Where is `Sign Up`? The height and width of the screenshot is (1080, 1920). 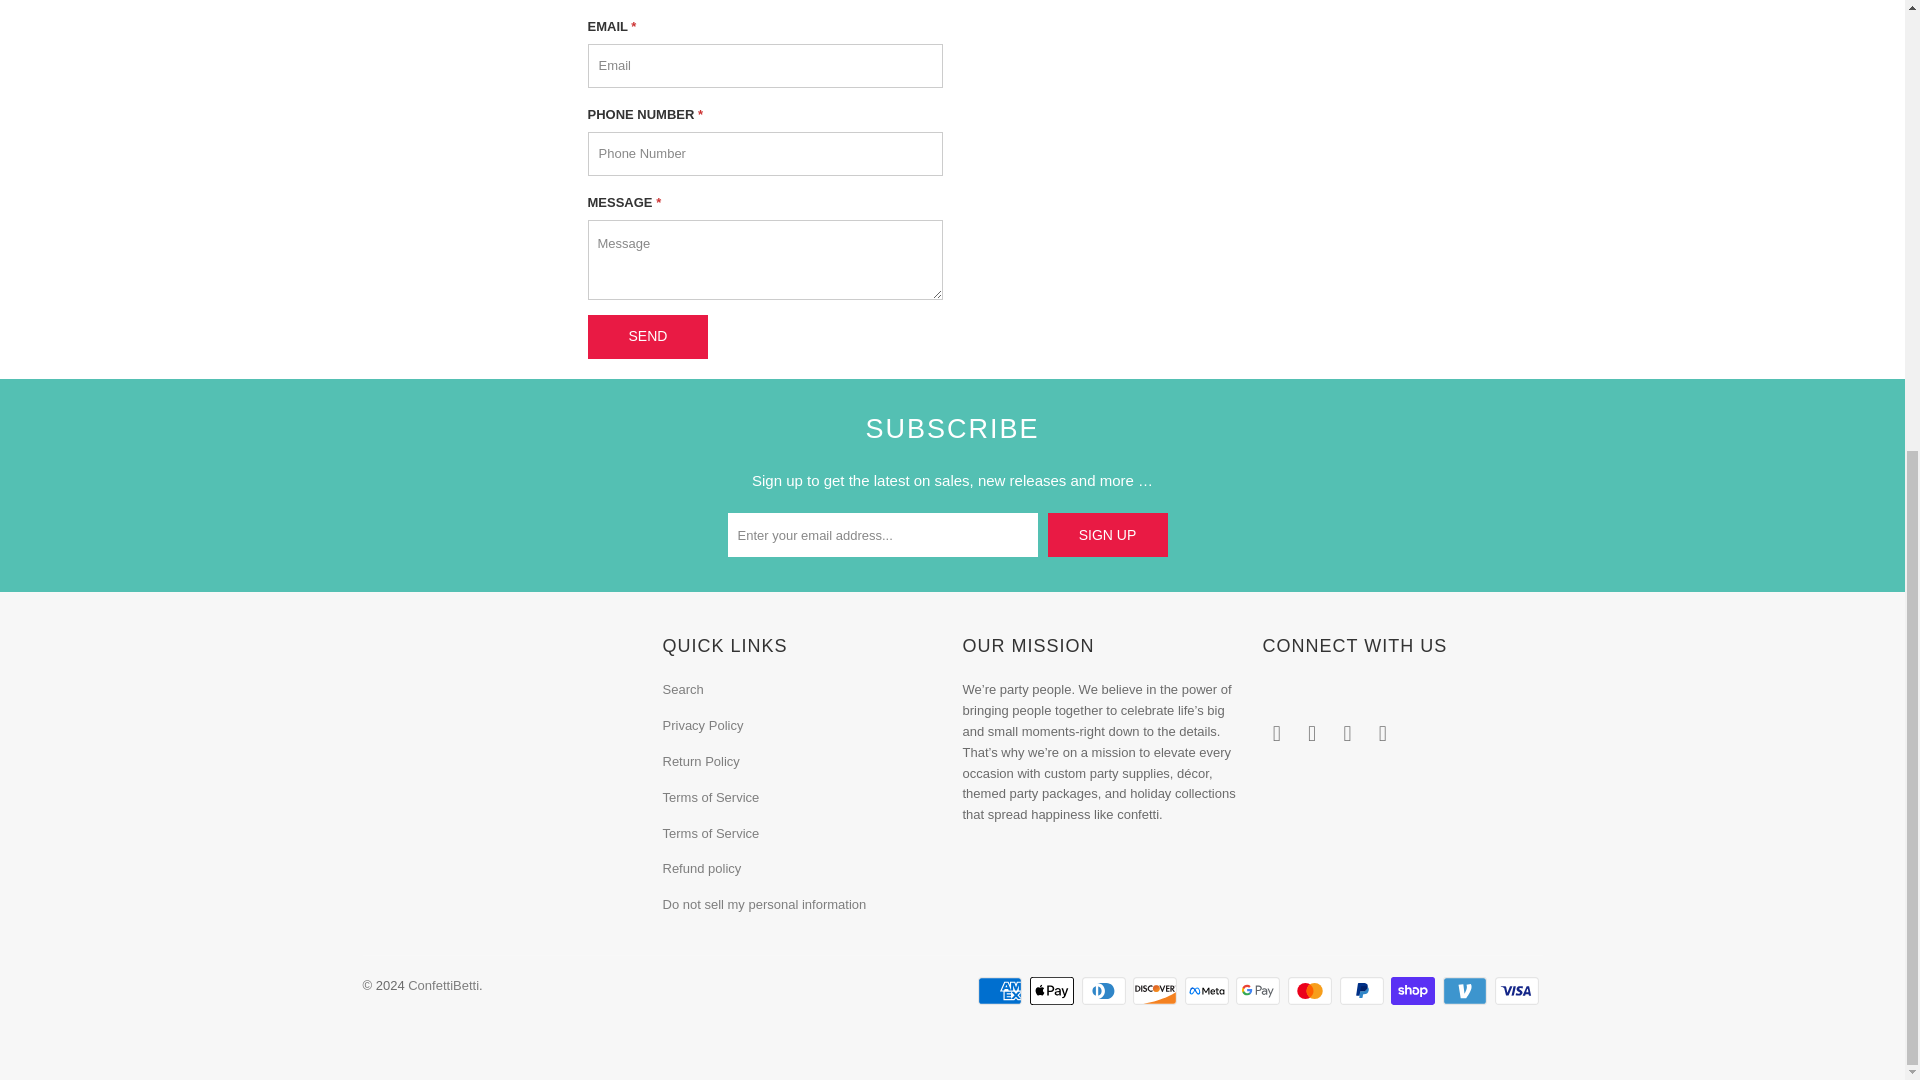
Sign Up is located at coordinates (1108, 535).